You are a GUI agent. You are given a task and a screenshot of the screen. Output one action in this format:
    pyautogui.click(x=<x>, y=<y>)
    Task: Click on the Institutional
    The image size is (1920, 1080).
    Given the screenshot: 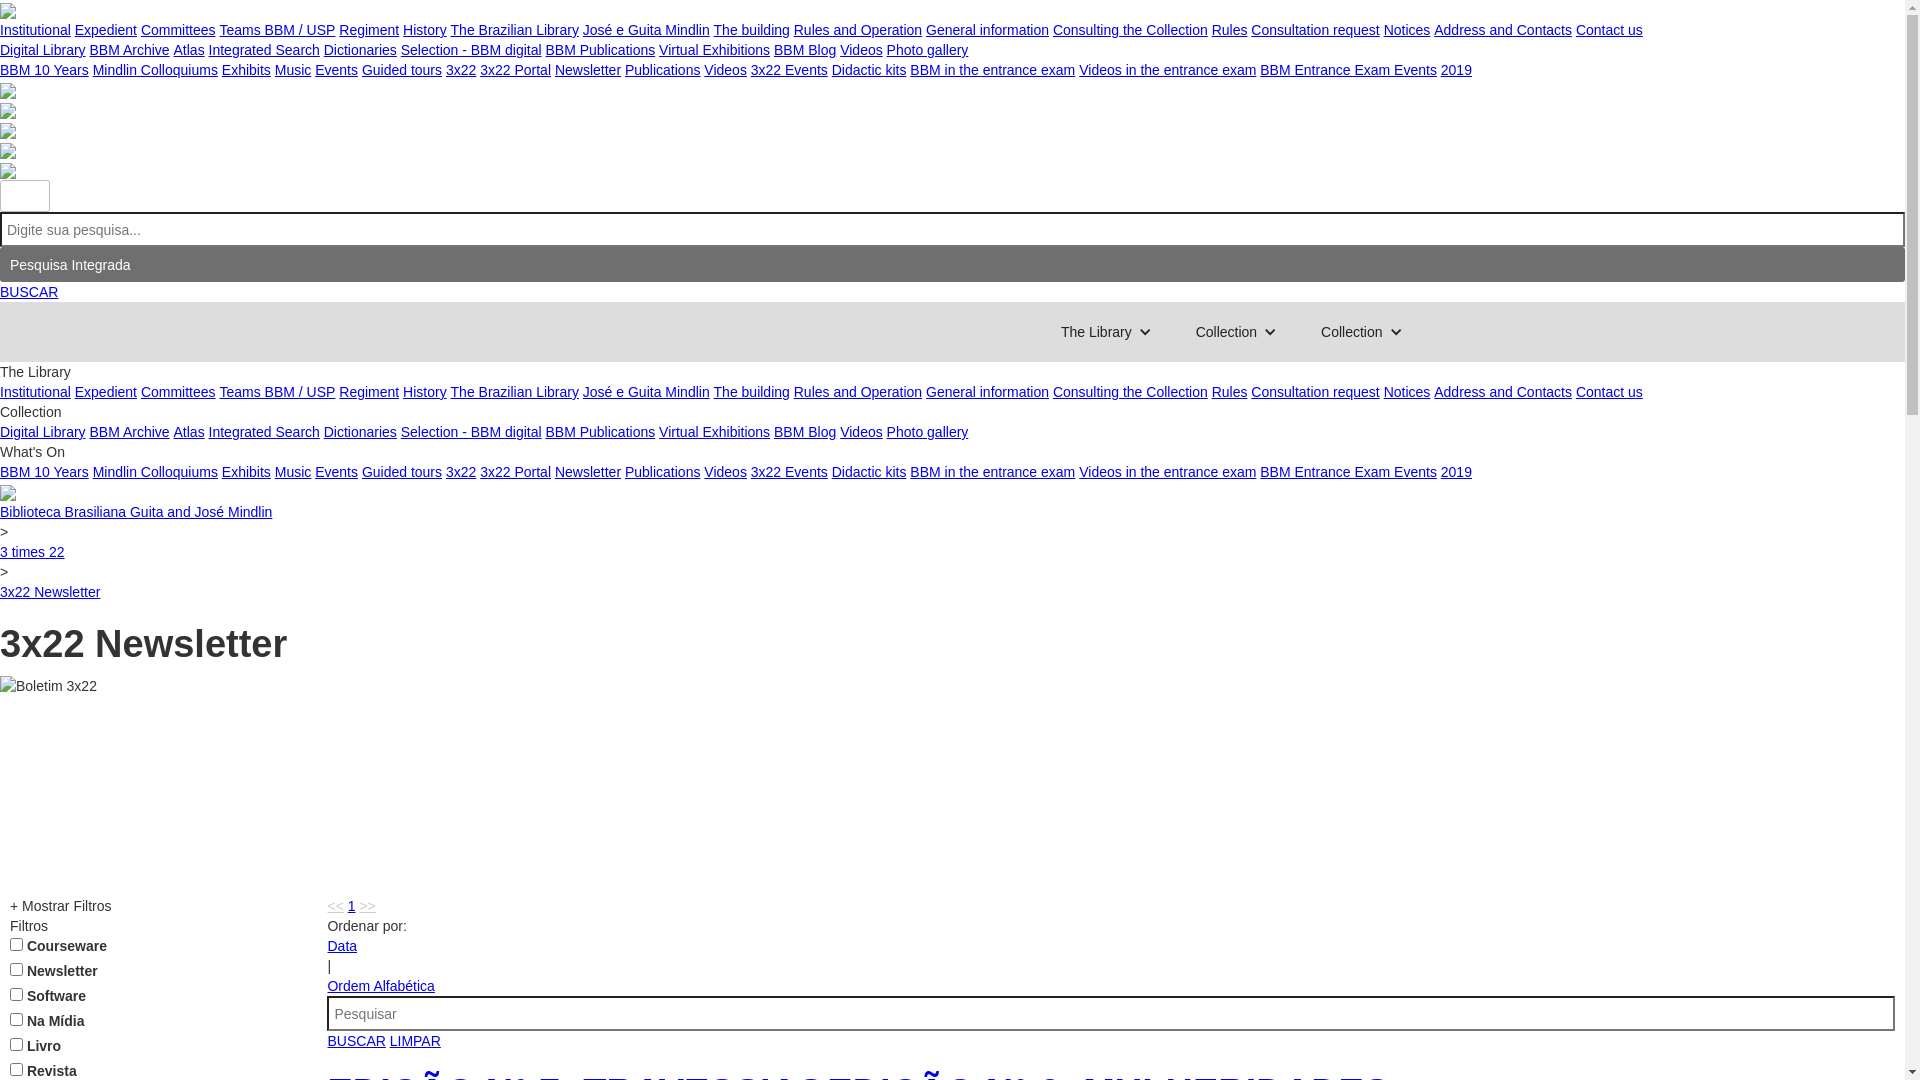 What is the action you would take?
    pyautogui.click(x=36, y=392)
    